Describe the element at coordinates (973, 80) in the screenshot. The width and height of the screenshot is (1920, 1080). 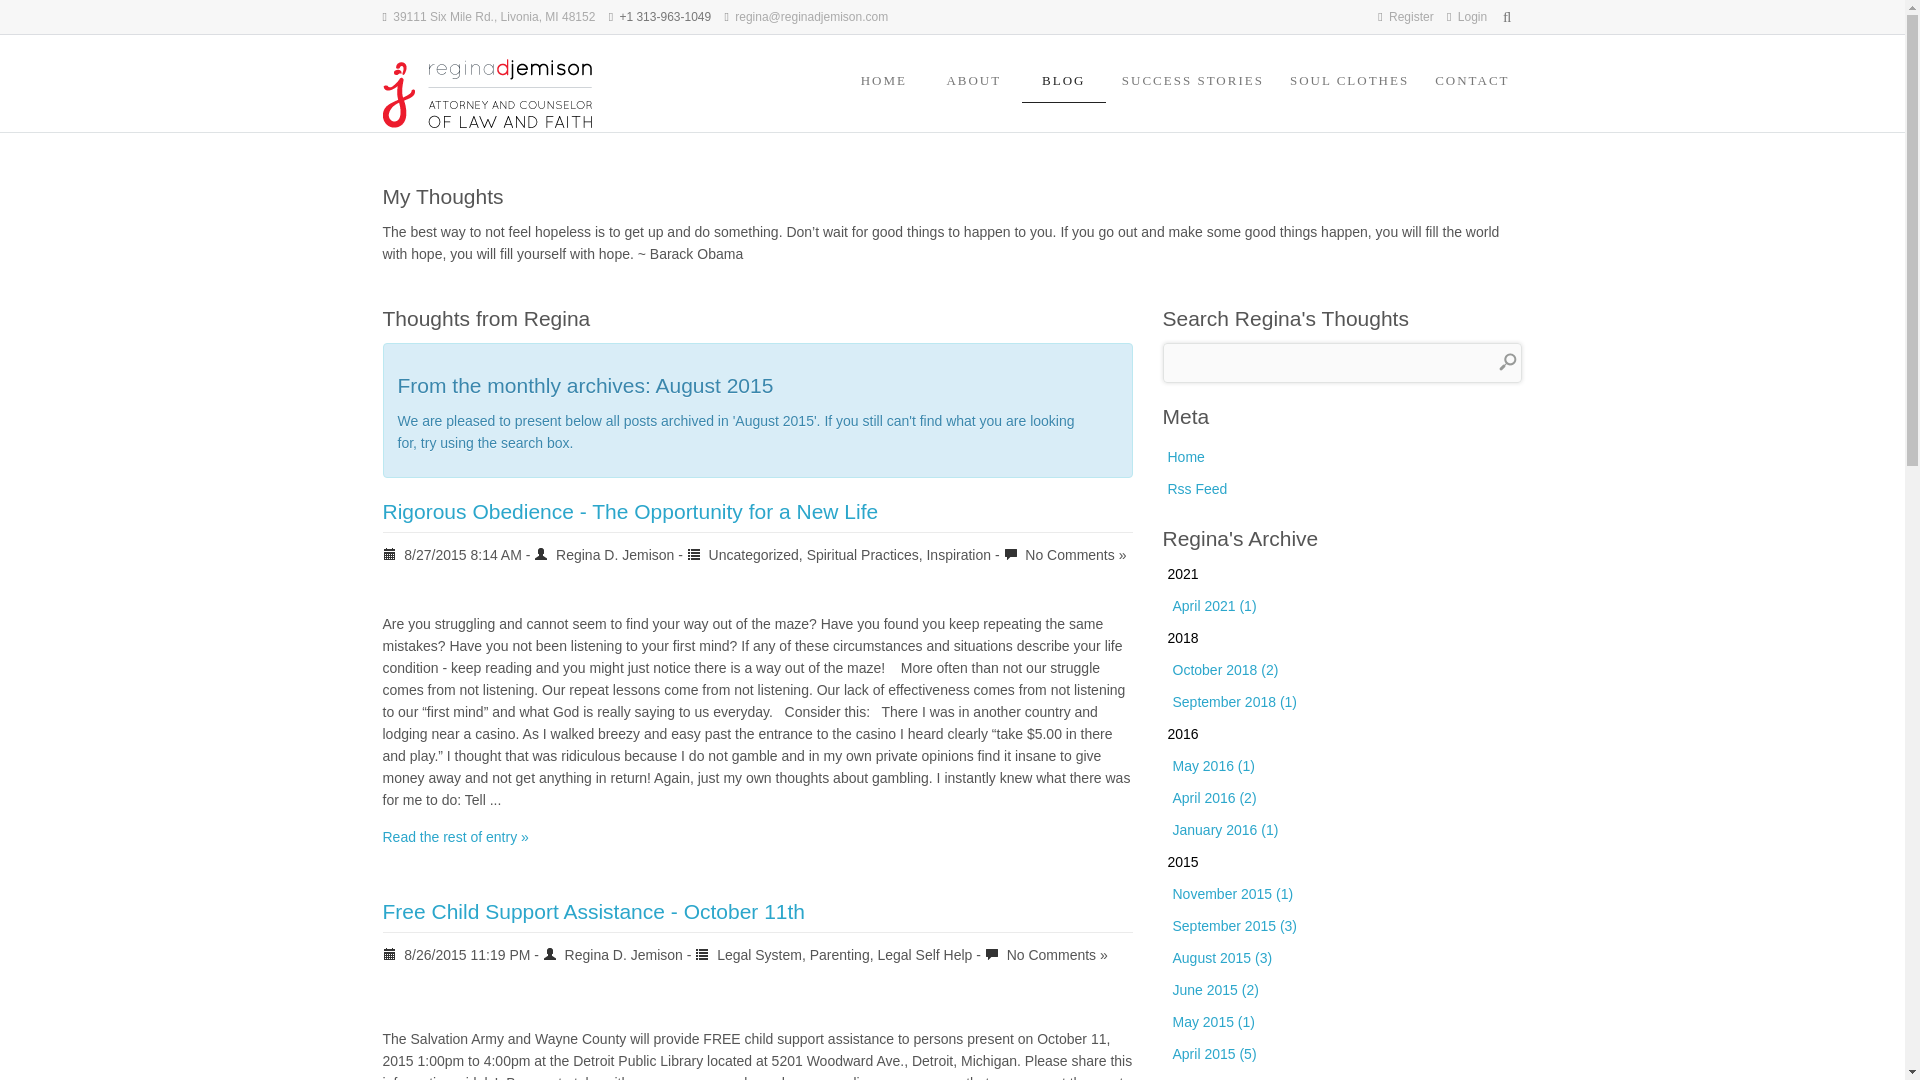
I see `ABOUT` at that location.